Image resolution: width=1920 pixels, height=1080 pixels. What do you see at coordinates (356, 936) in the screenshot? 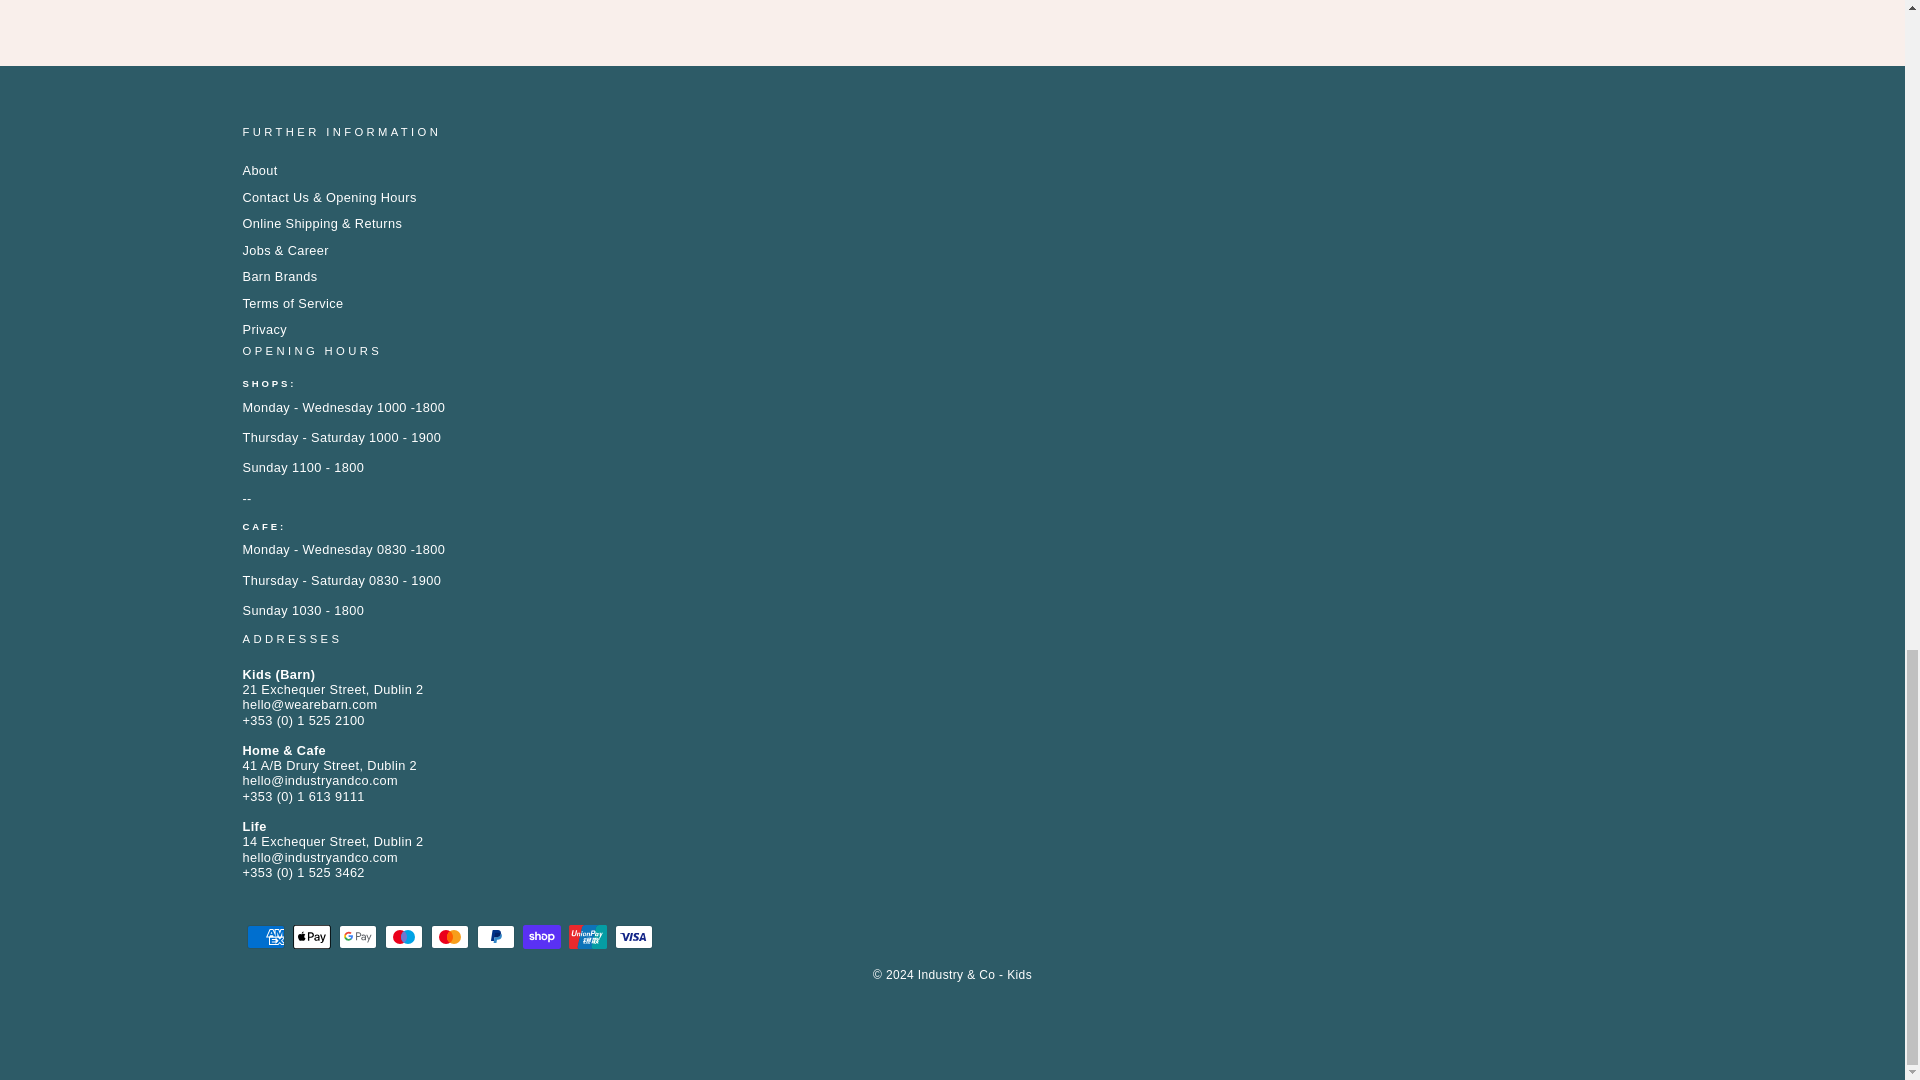
I see `Google Pay` at bounding box center [356, 936].